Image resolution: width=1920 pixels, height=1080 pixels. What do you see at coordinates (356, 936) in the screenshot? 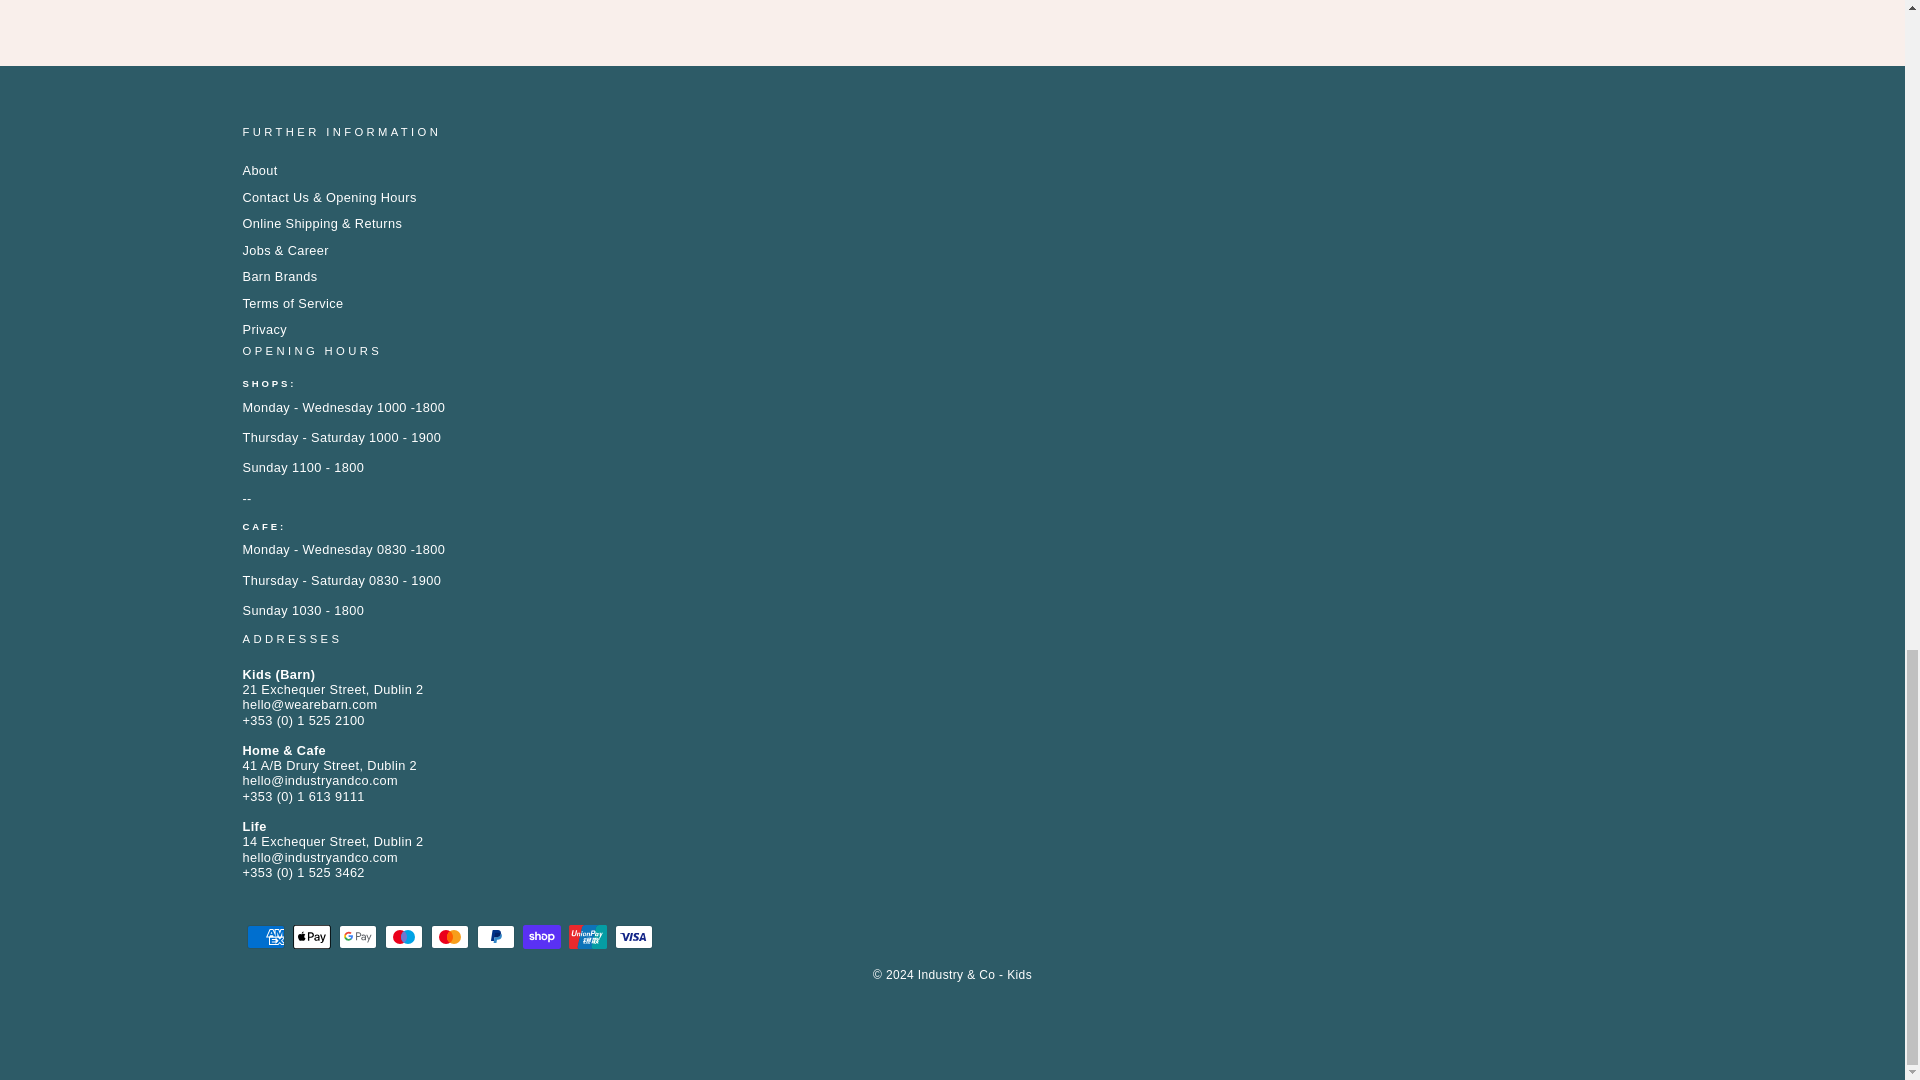
I see `Google Pay` at bounding box center [356, 936].